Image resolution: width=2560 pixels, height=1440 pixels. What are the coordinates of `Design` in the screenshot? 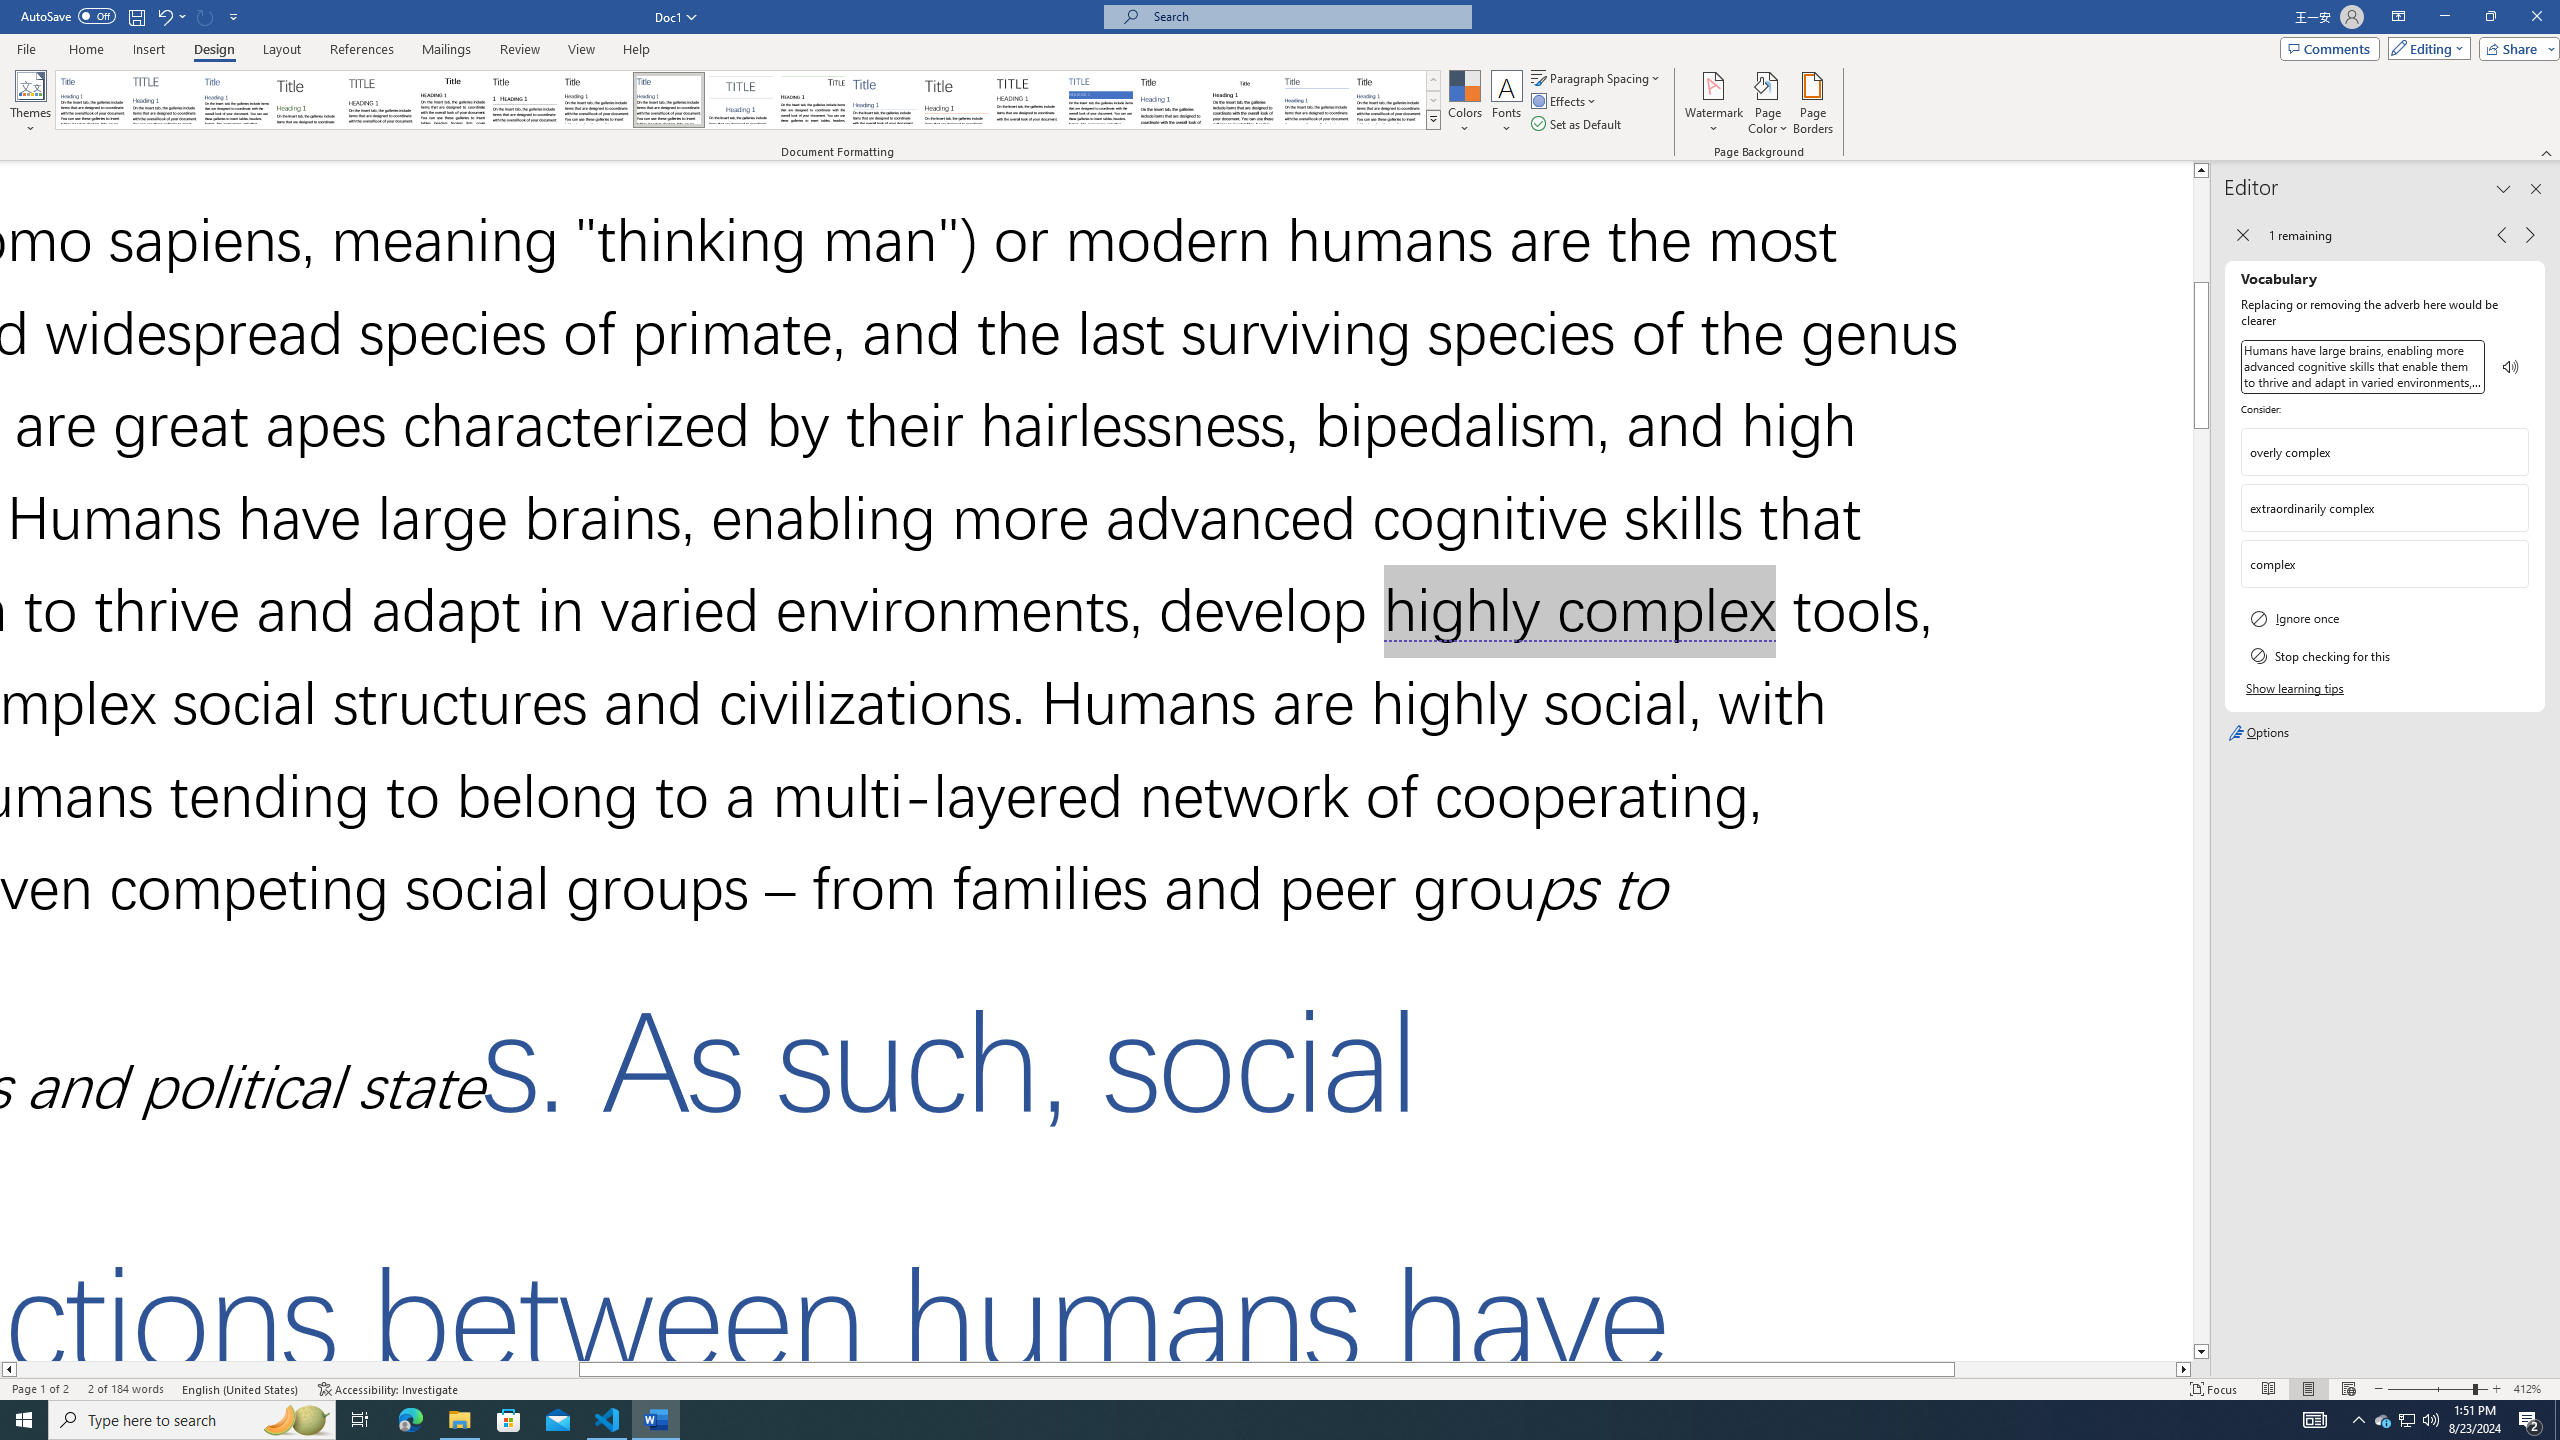 It's located at (214, 49).